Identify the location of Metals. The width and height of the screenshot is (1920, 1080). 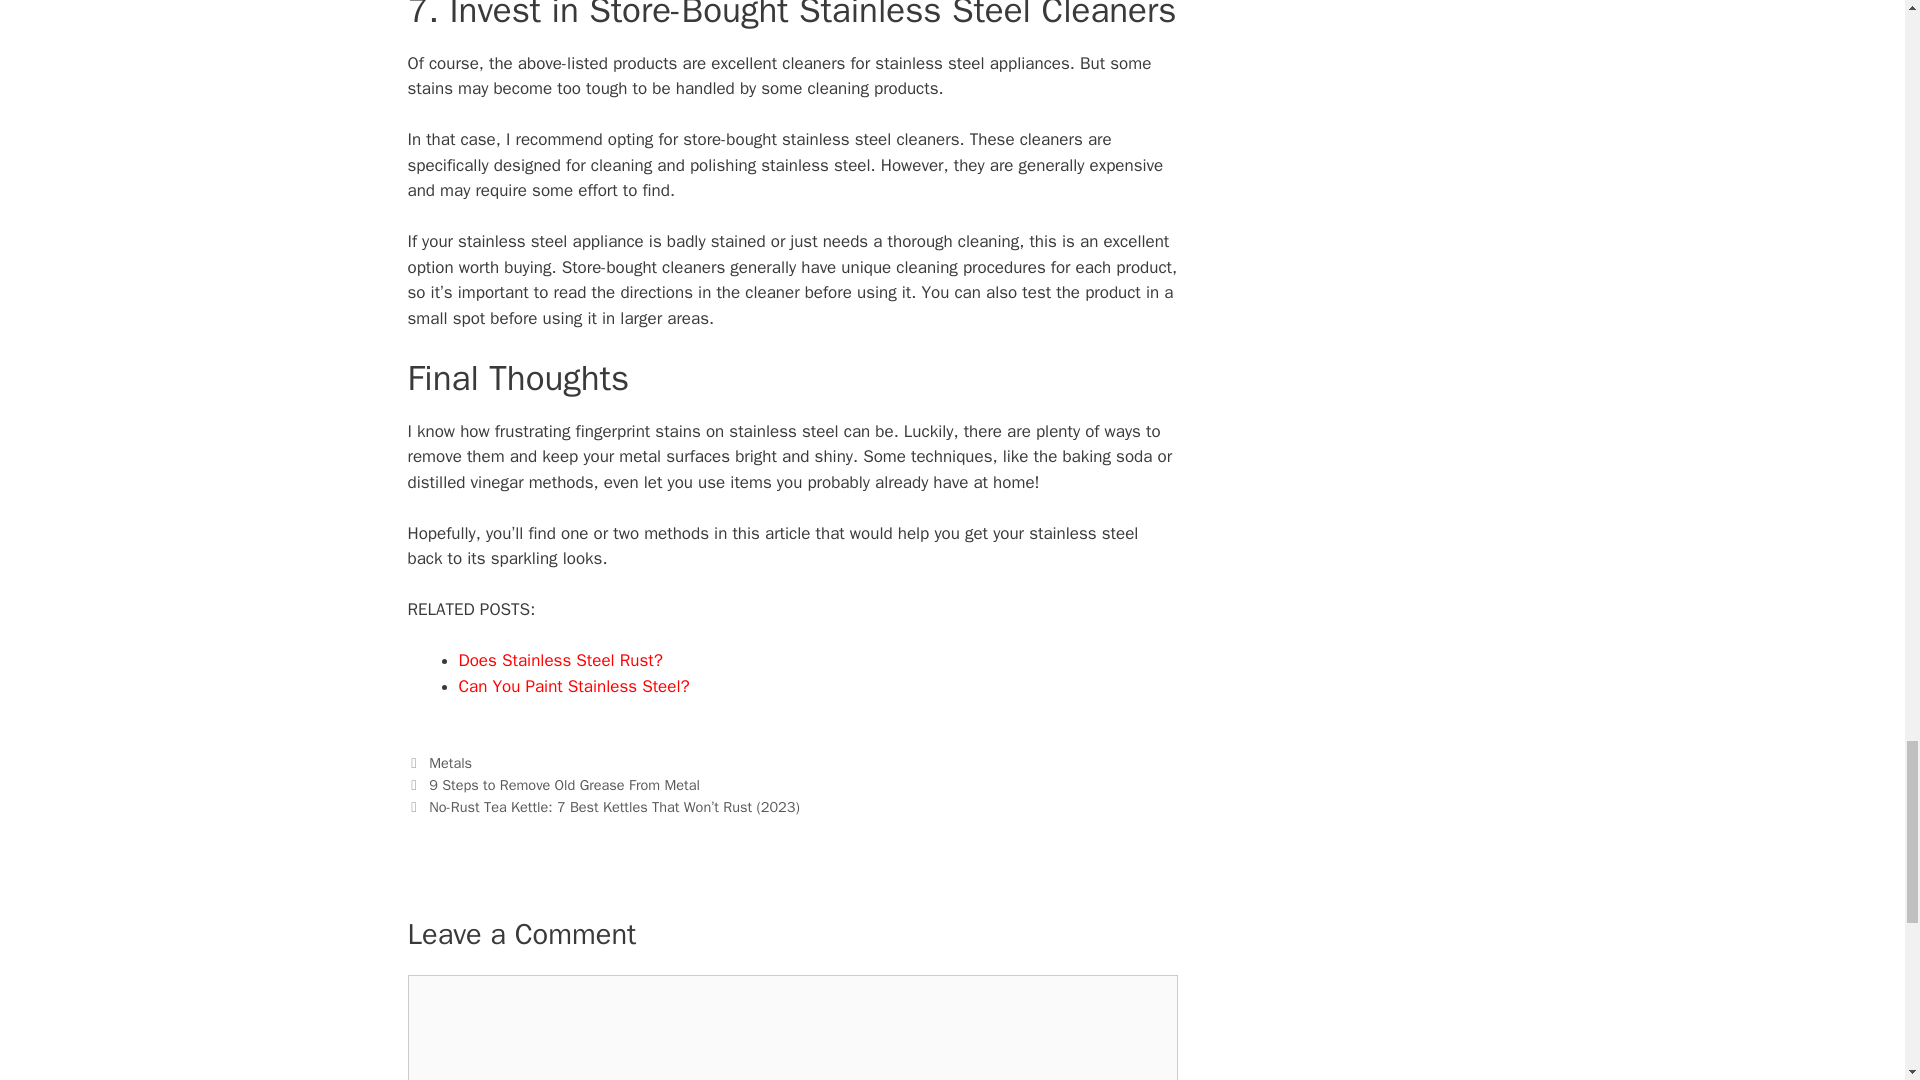
(450, 762).